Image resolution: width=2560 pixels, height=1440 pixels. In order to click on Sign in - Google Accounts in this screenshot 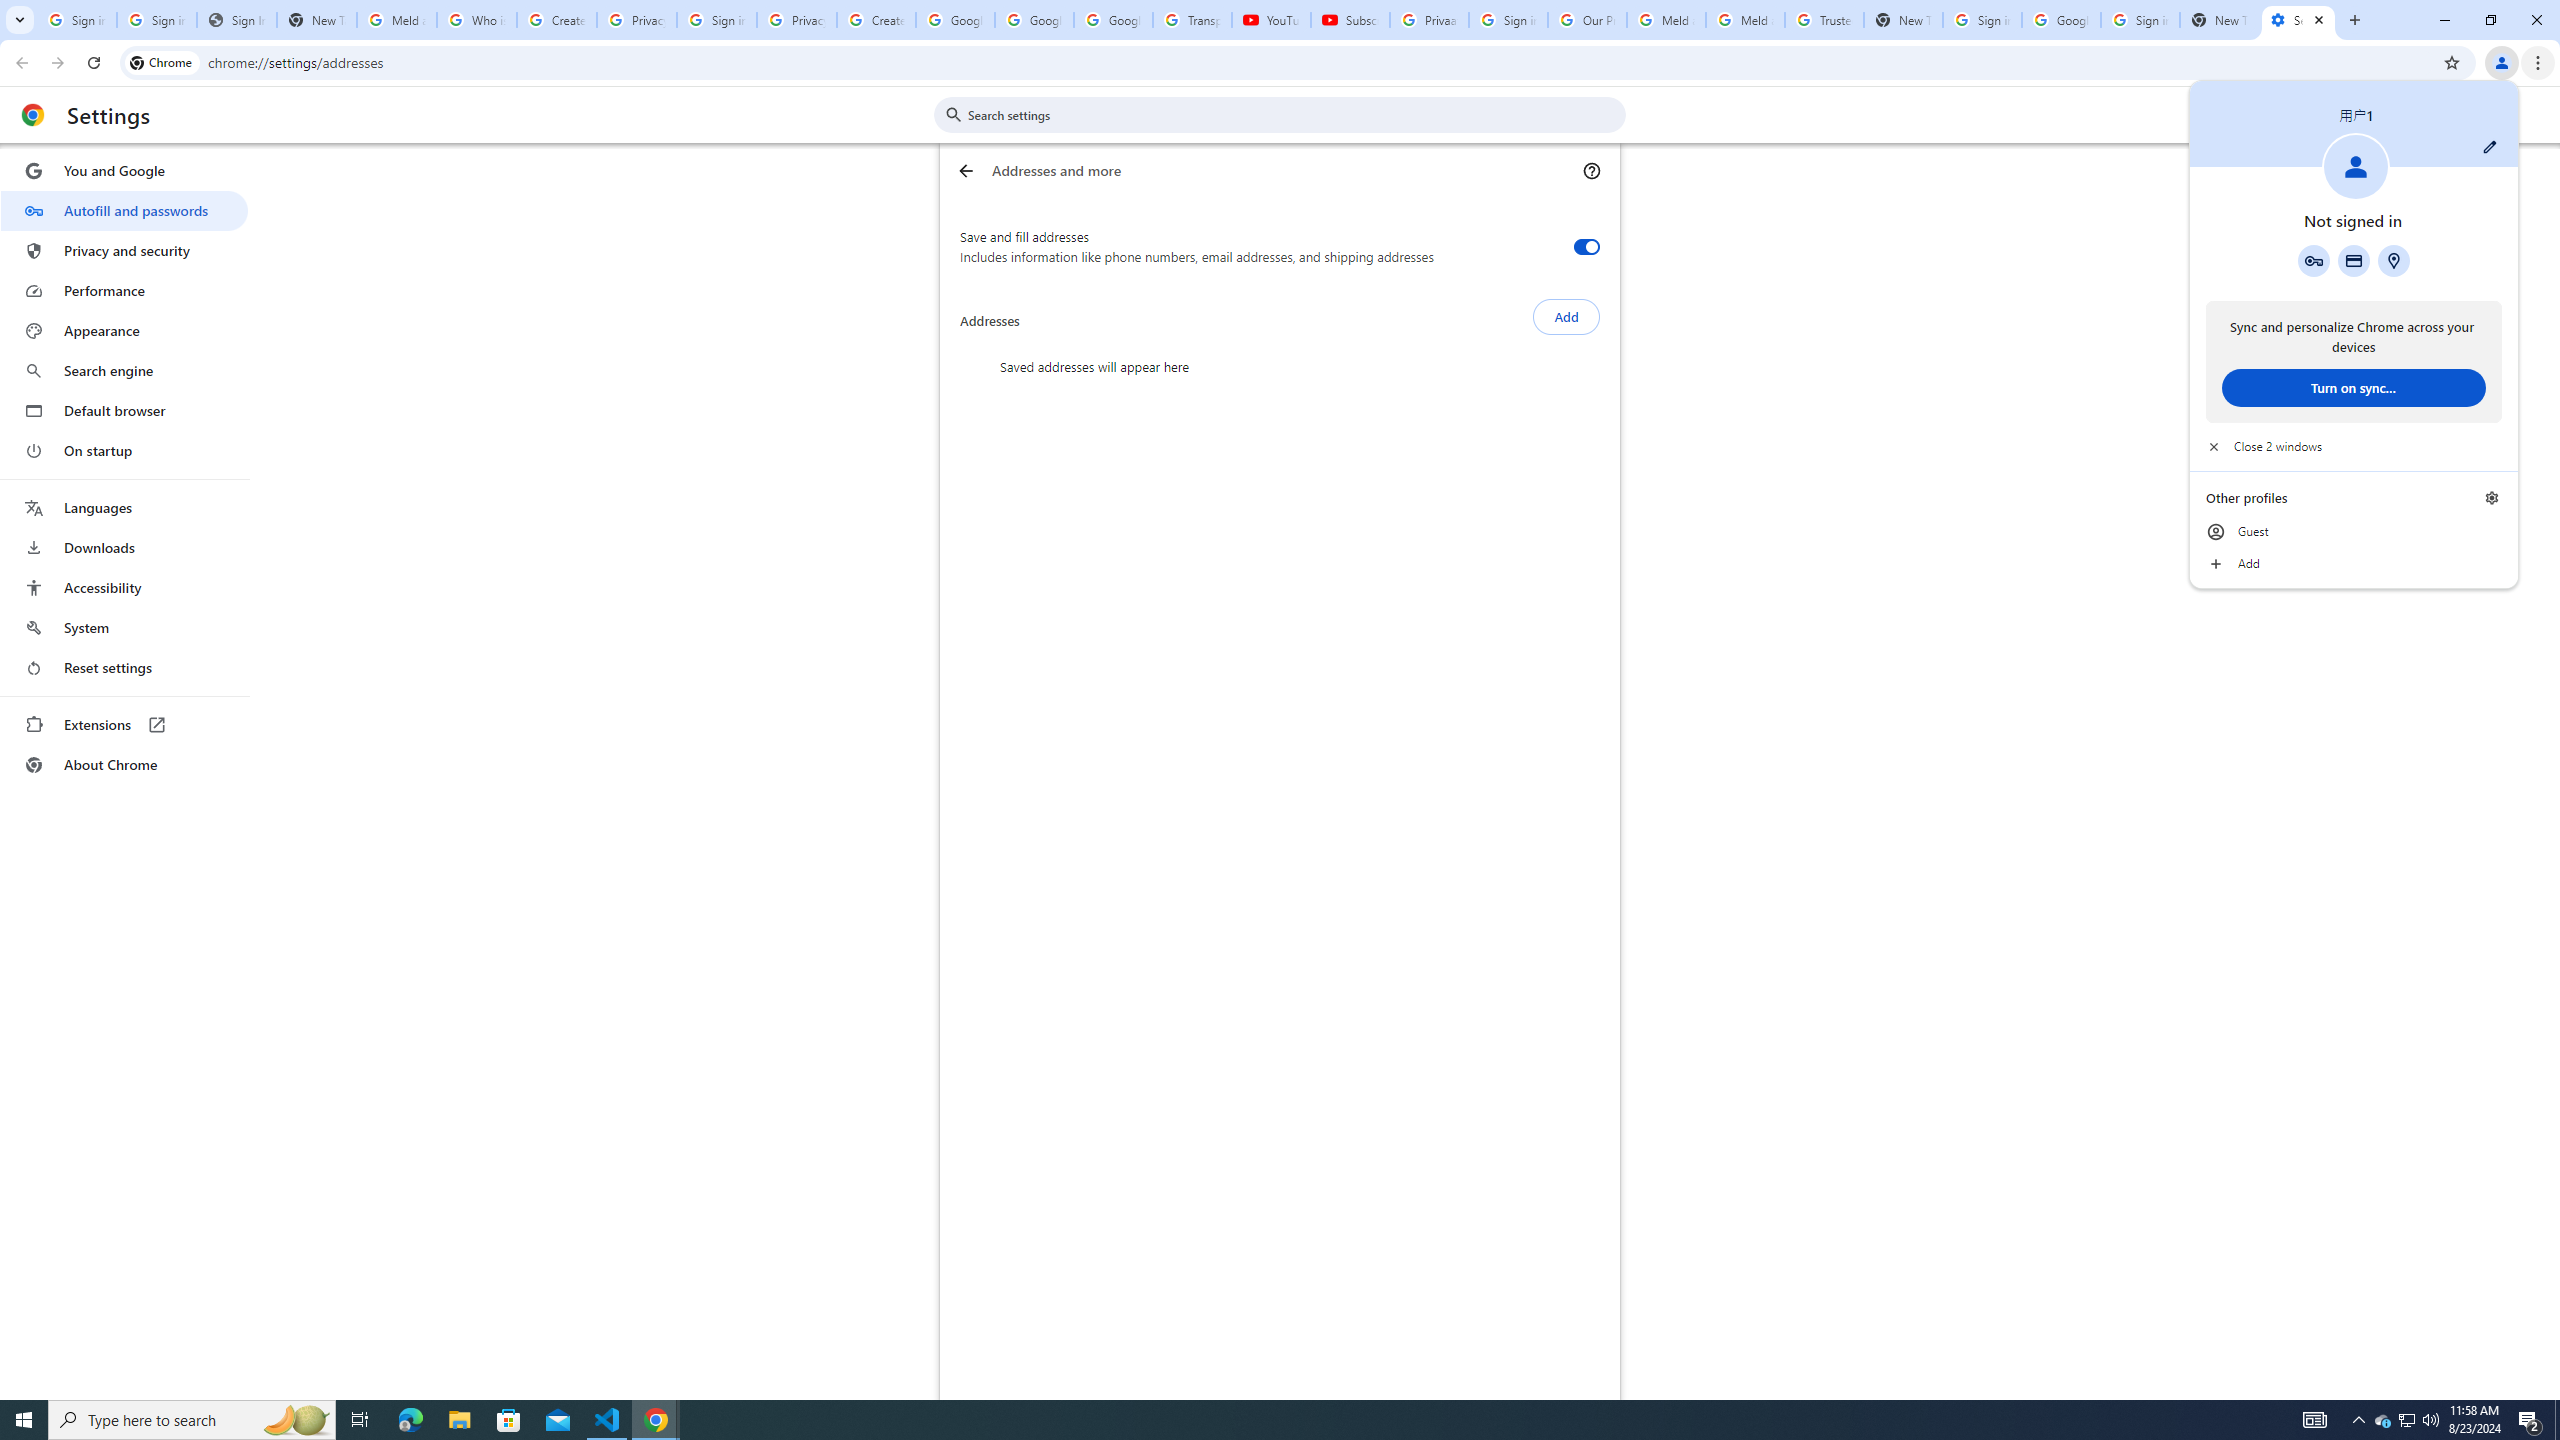, I will do `click(76, 20)`.